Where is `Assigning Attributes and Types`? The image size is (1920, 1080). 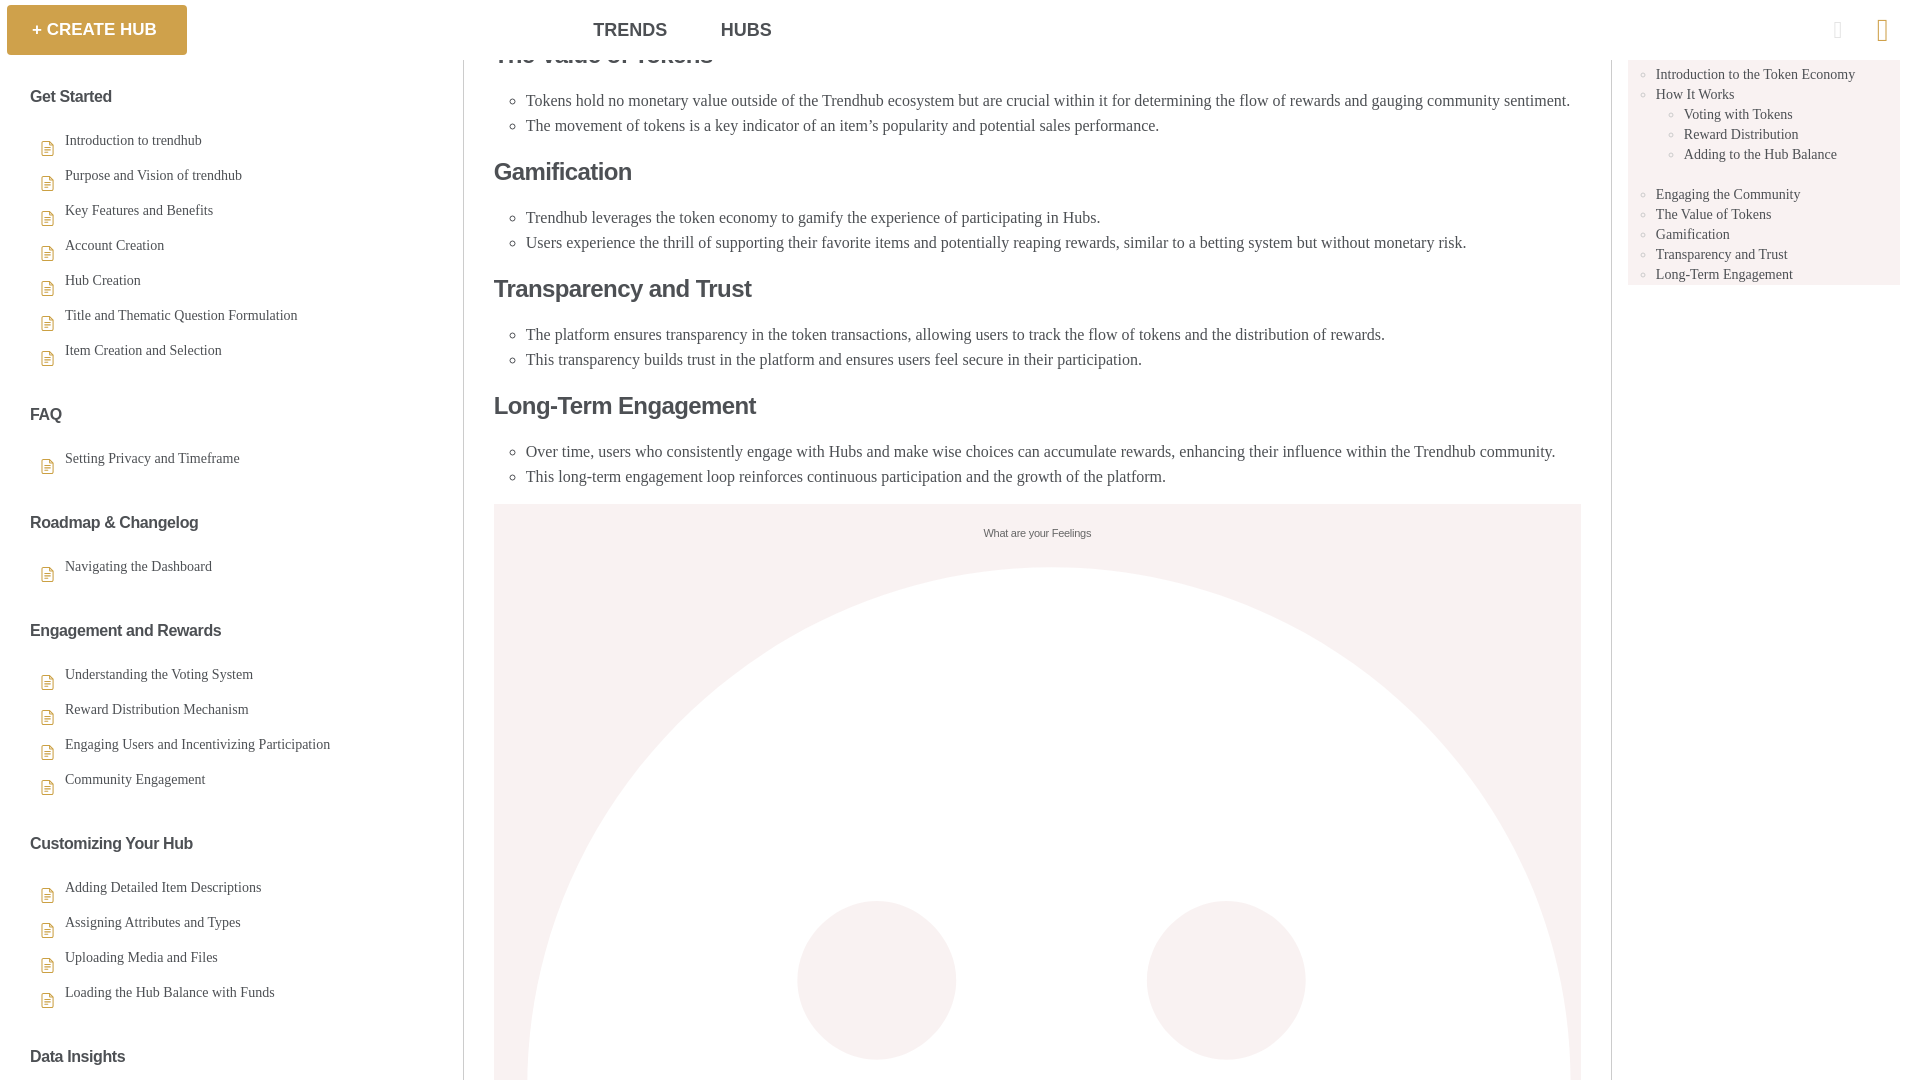
Assigning Attributes and Types is located at coordinates (153, 184).